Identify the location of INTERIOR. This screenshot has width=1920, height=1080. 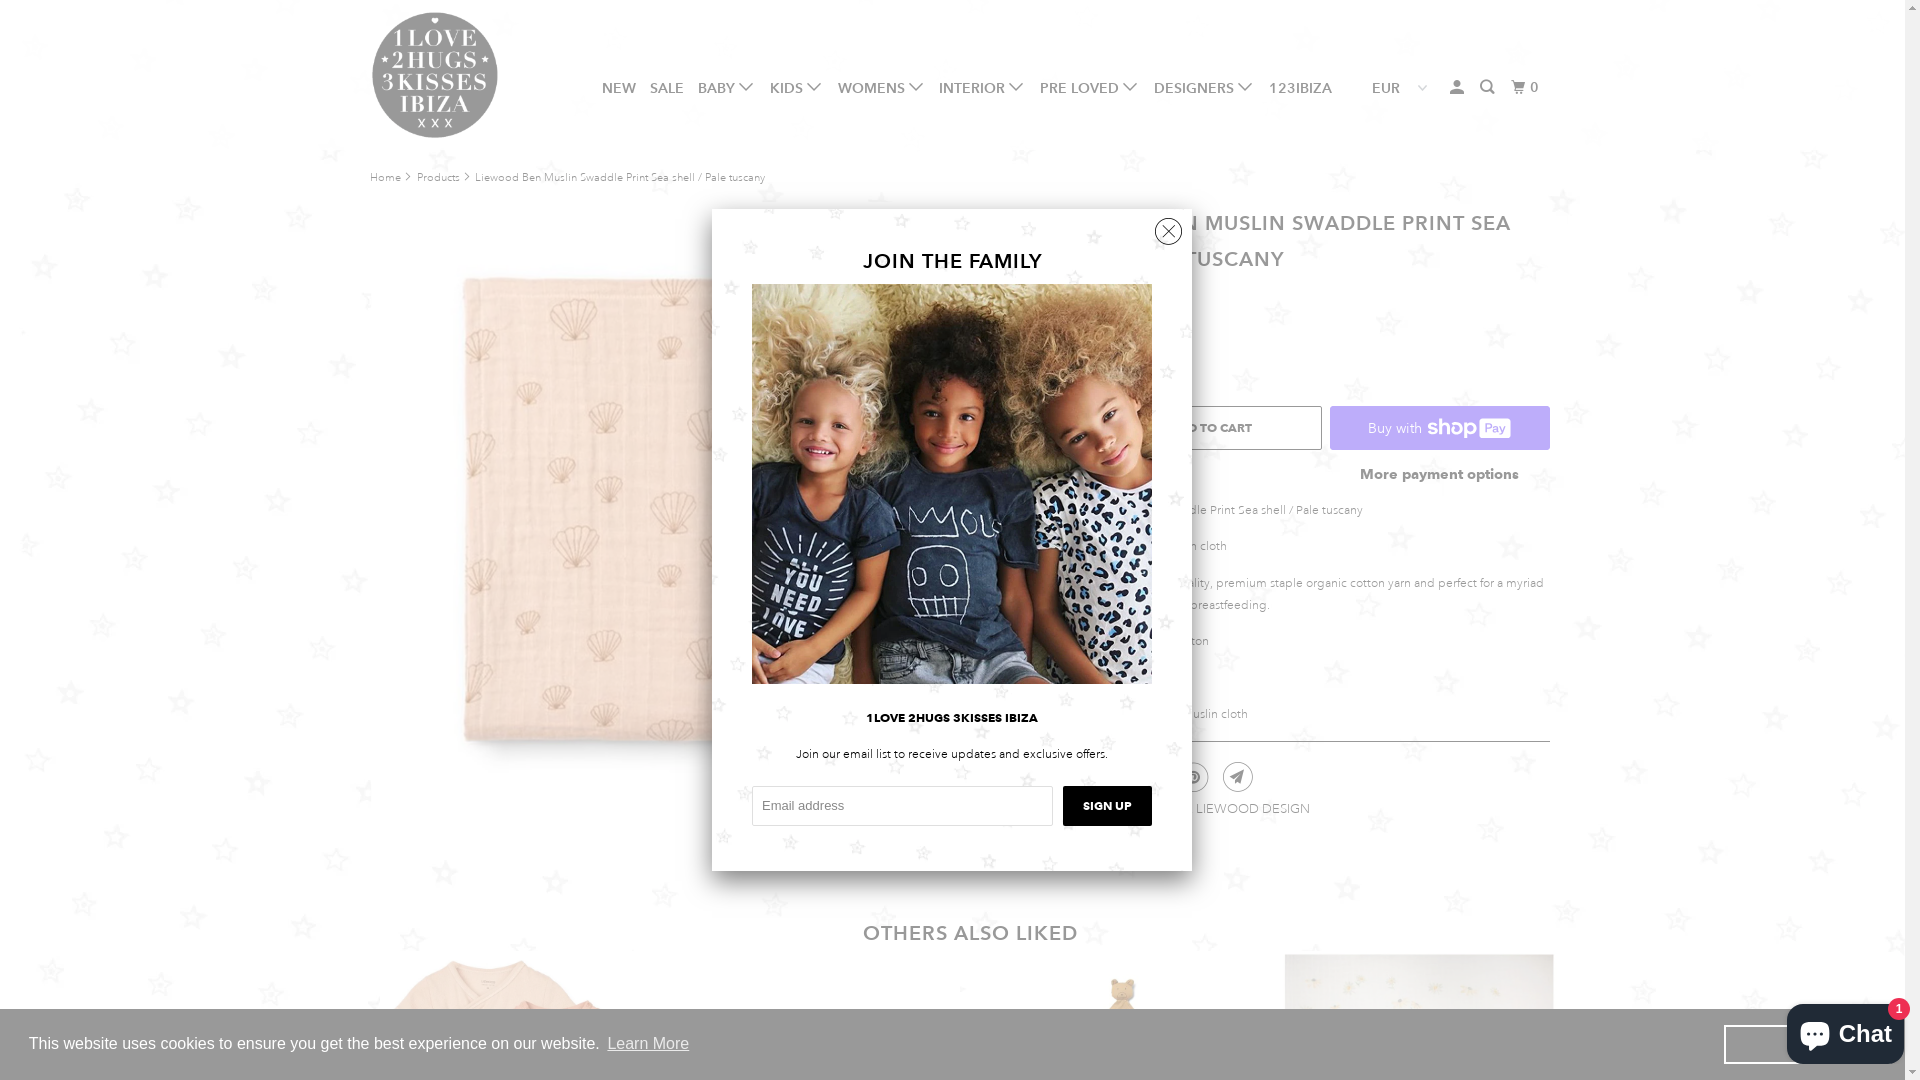
(982, 88).